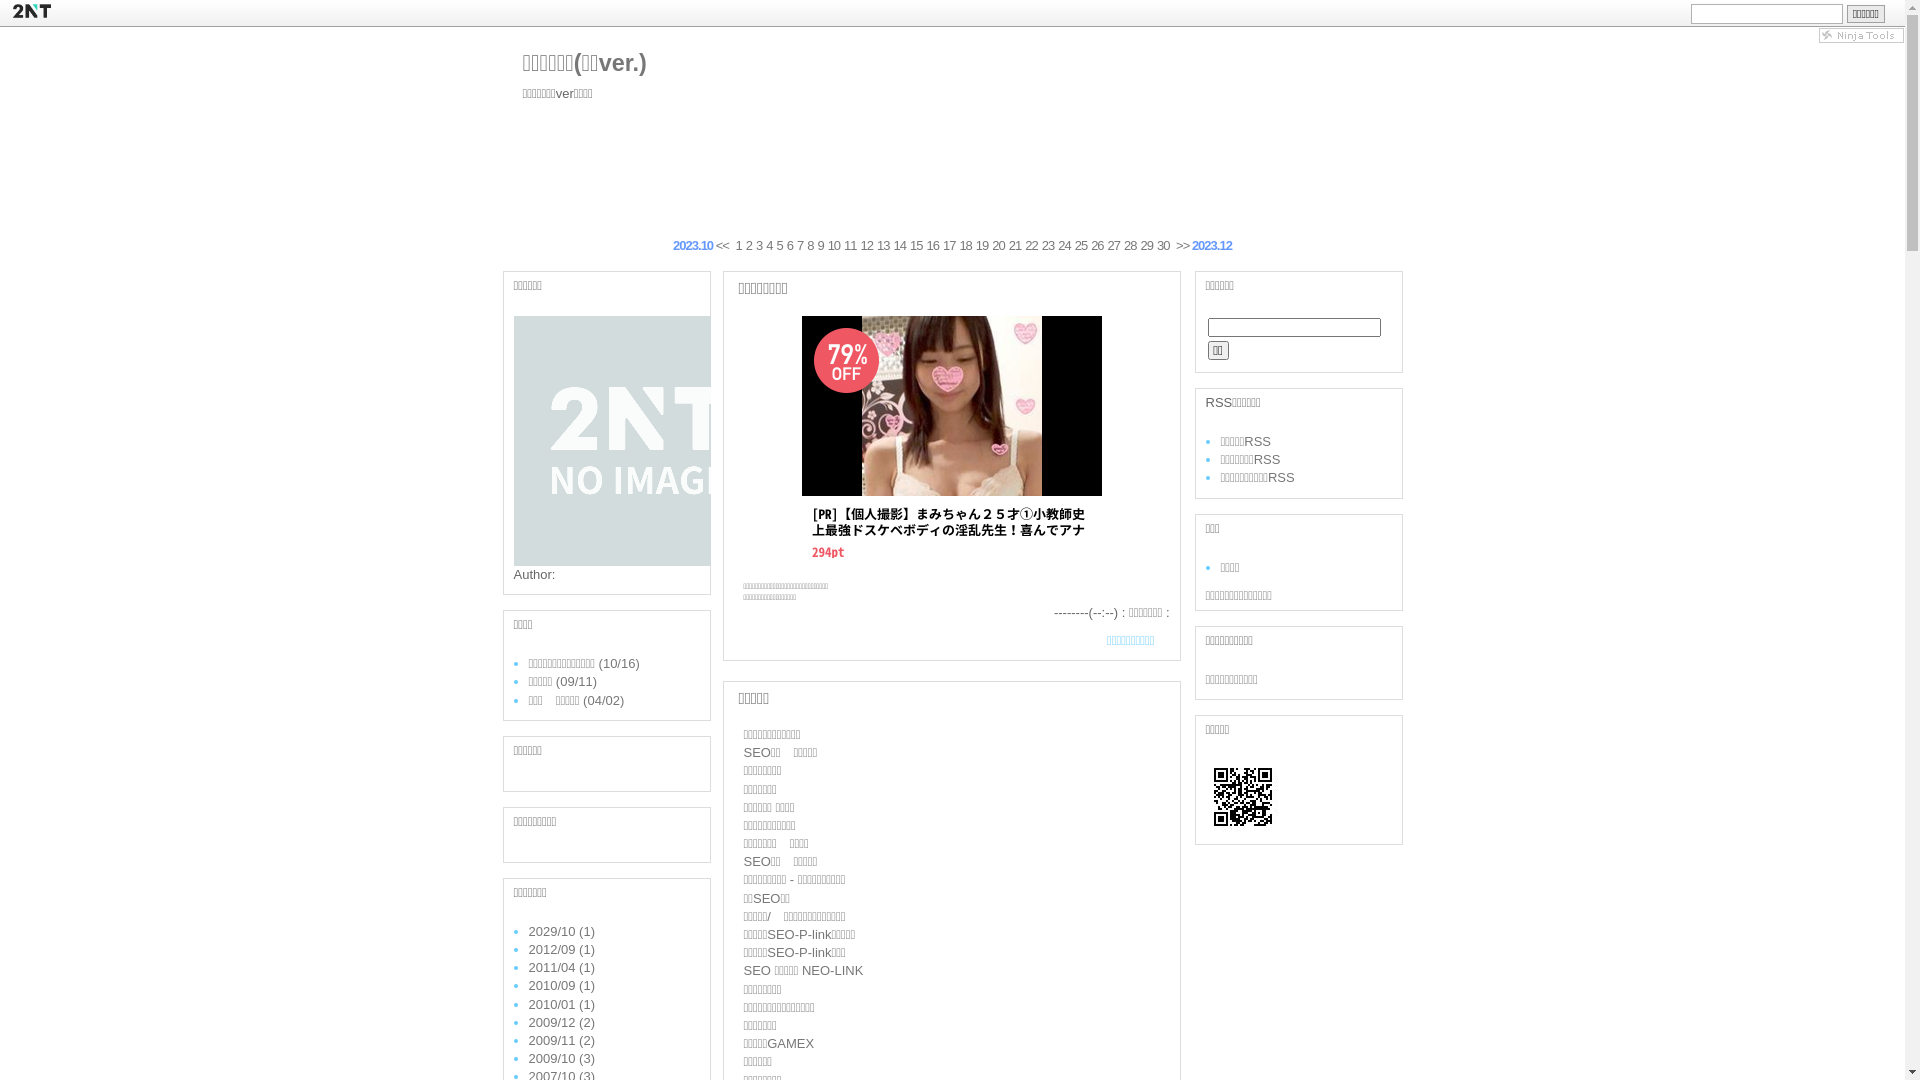 The image size is (1920, 1080). Describe the element at coordinates (562, 1004) in the screenshot. I see `2010/01 (1)` at that location.